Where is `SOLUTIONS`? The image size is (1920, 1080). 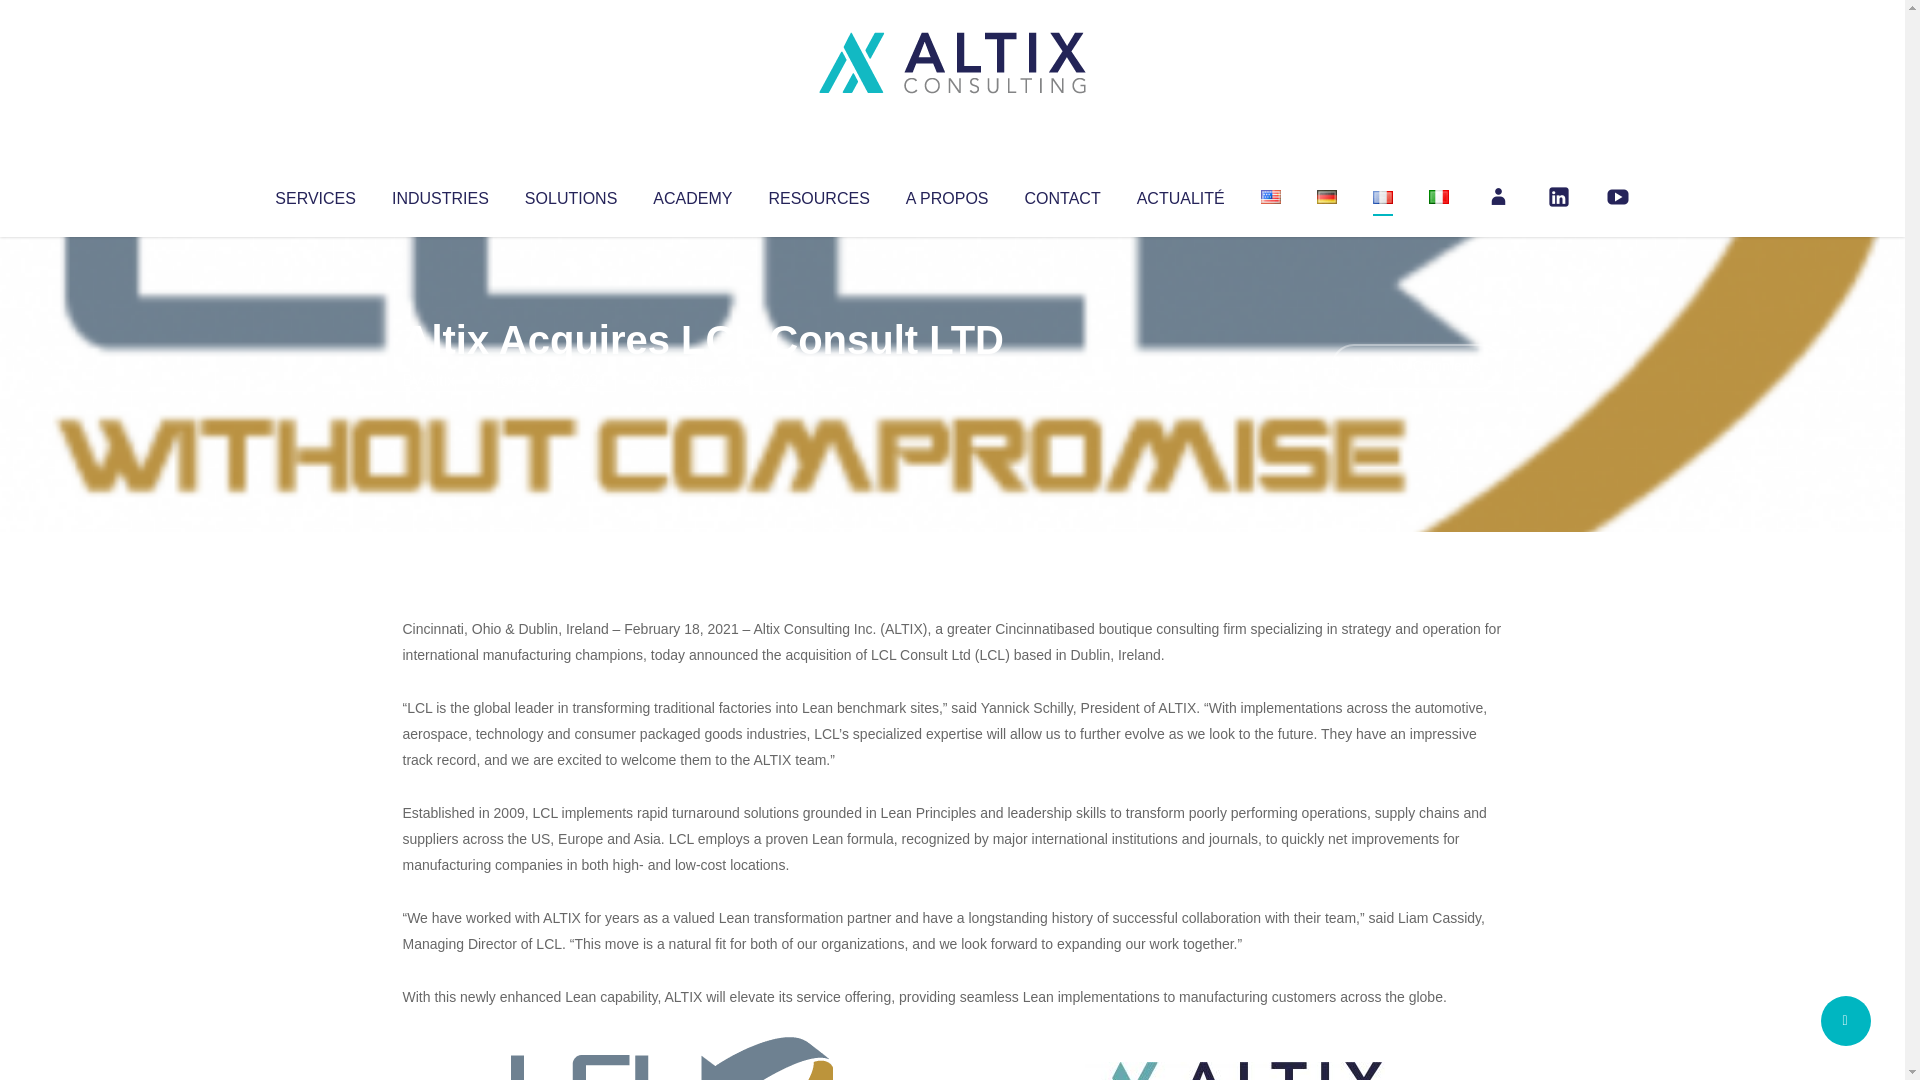
SOLUTIONS is located at coordinates (570, 194).